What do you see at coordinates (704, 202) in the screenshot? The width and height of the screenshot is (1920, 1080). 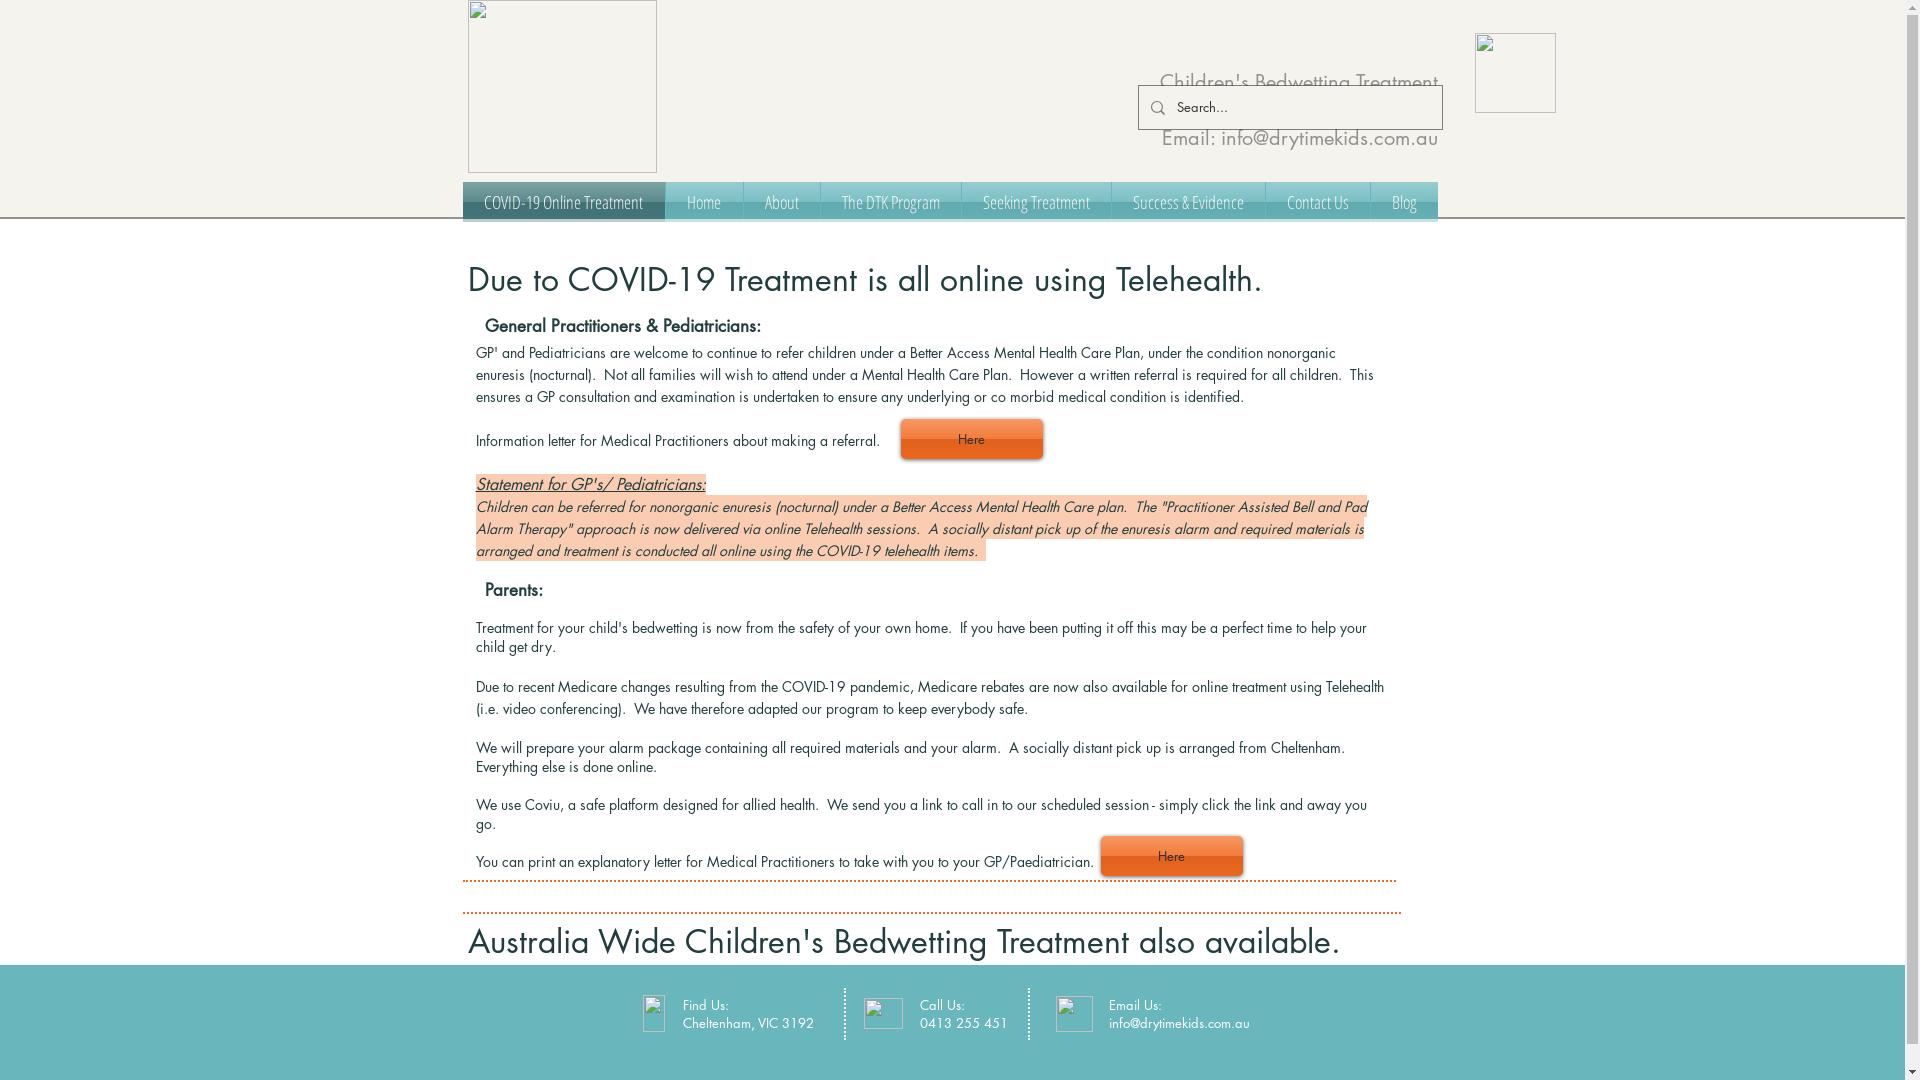 I see `Home` at bounding box center [704, 202].